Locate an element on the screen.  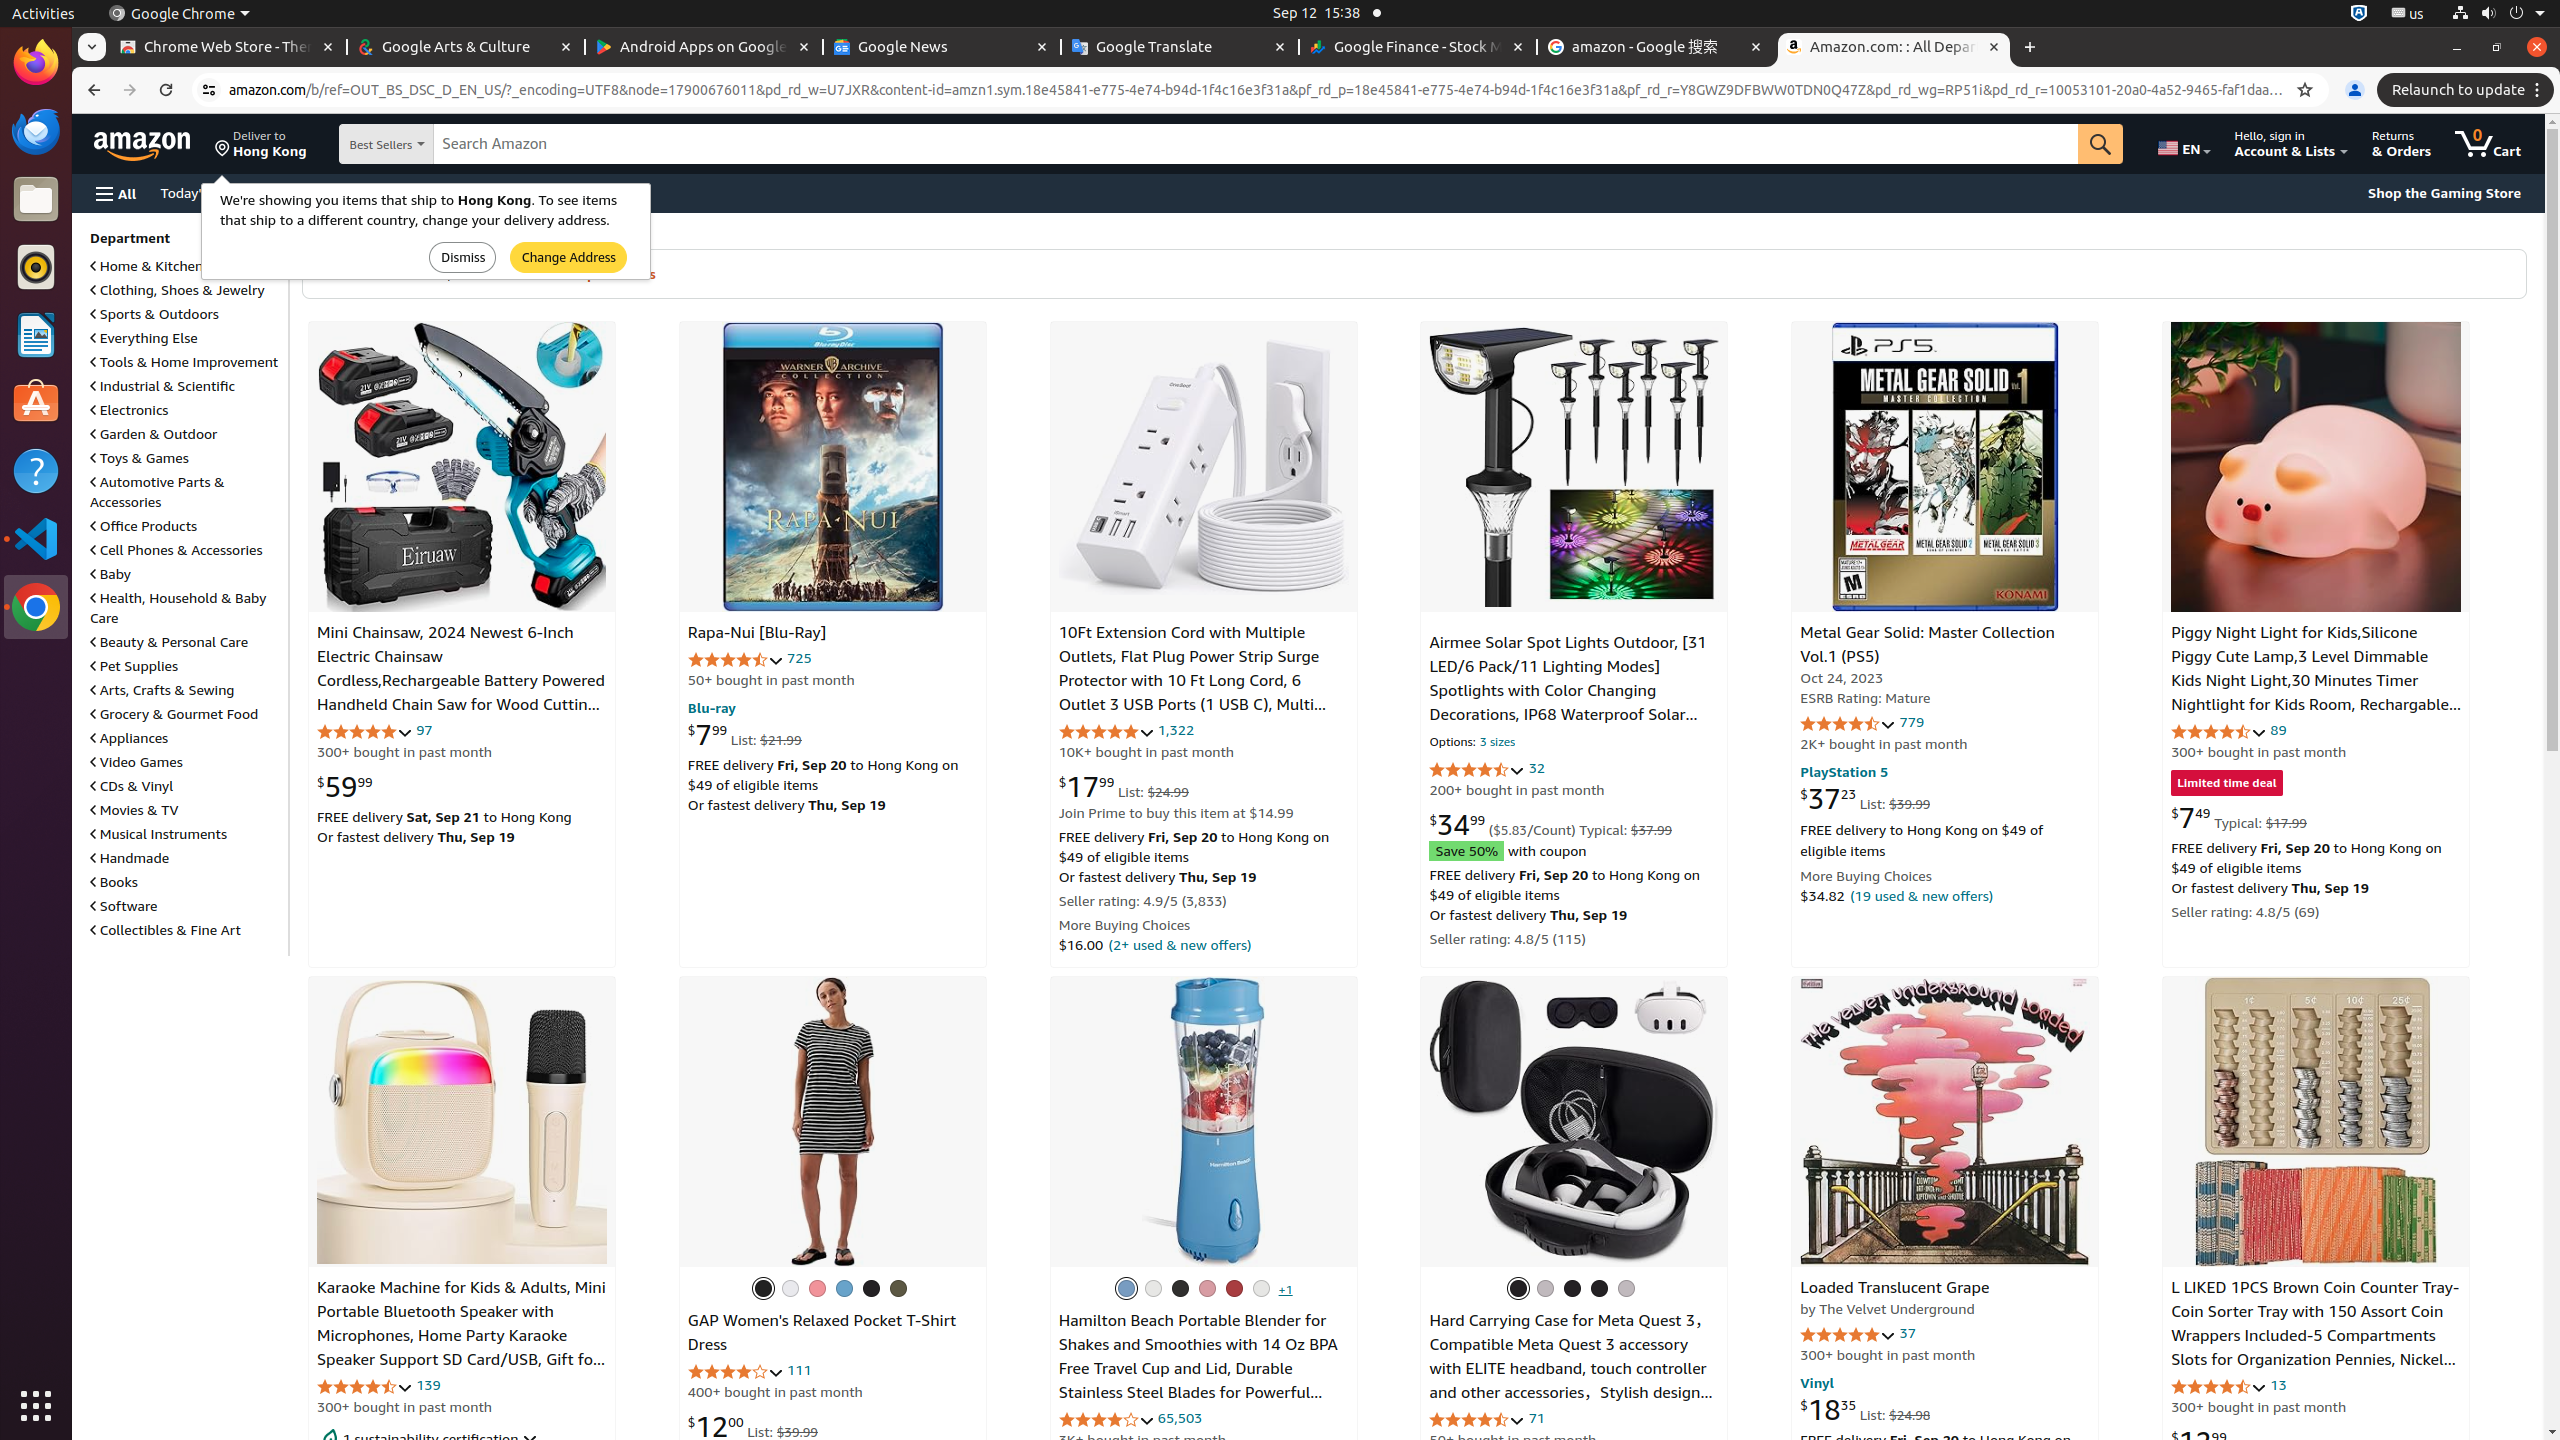
Google Chrome is located at coordinates (179, 14).